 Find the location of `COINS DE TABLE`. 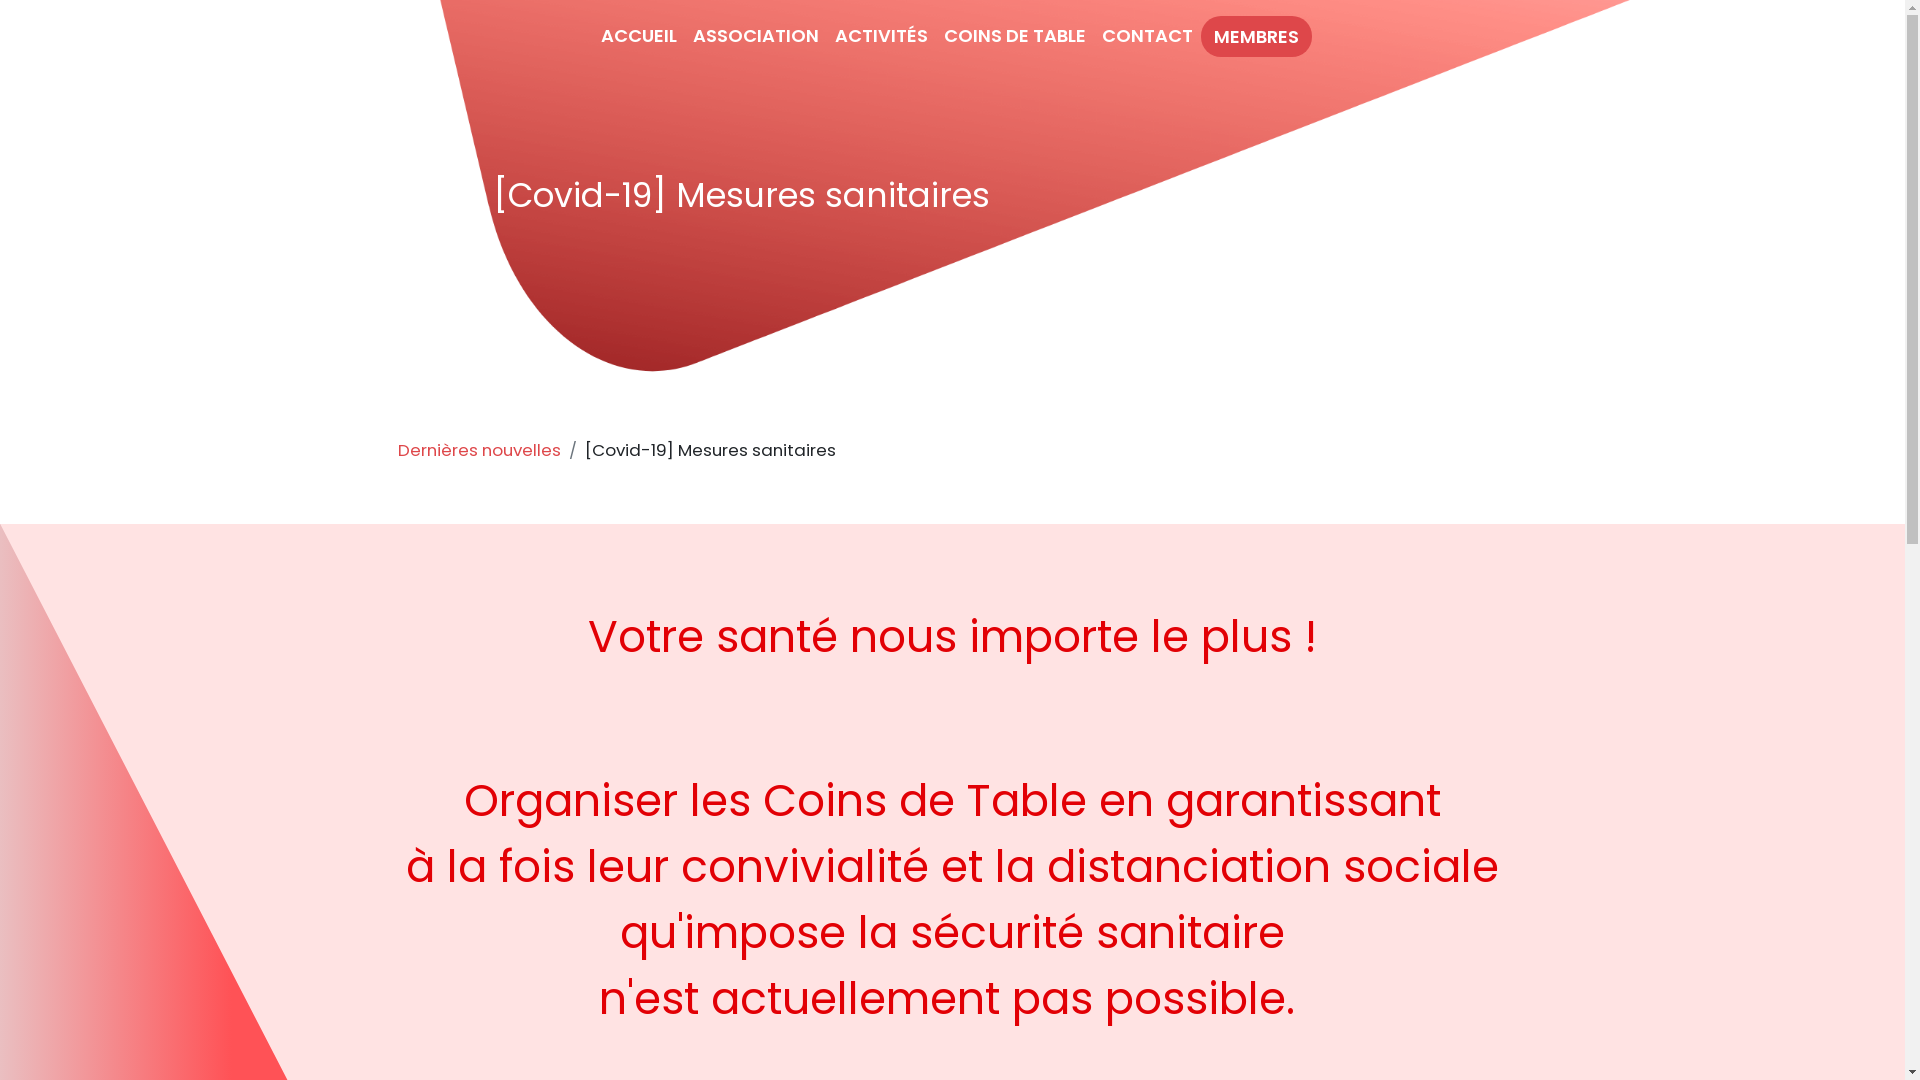

COINS DE TABLE is located at coordinates (1015, 36).